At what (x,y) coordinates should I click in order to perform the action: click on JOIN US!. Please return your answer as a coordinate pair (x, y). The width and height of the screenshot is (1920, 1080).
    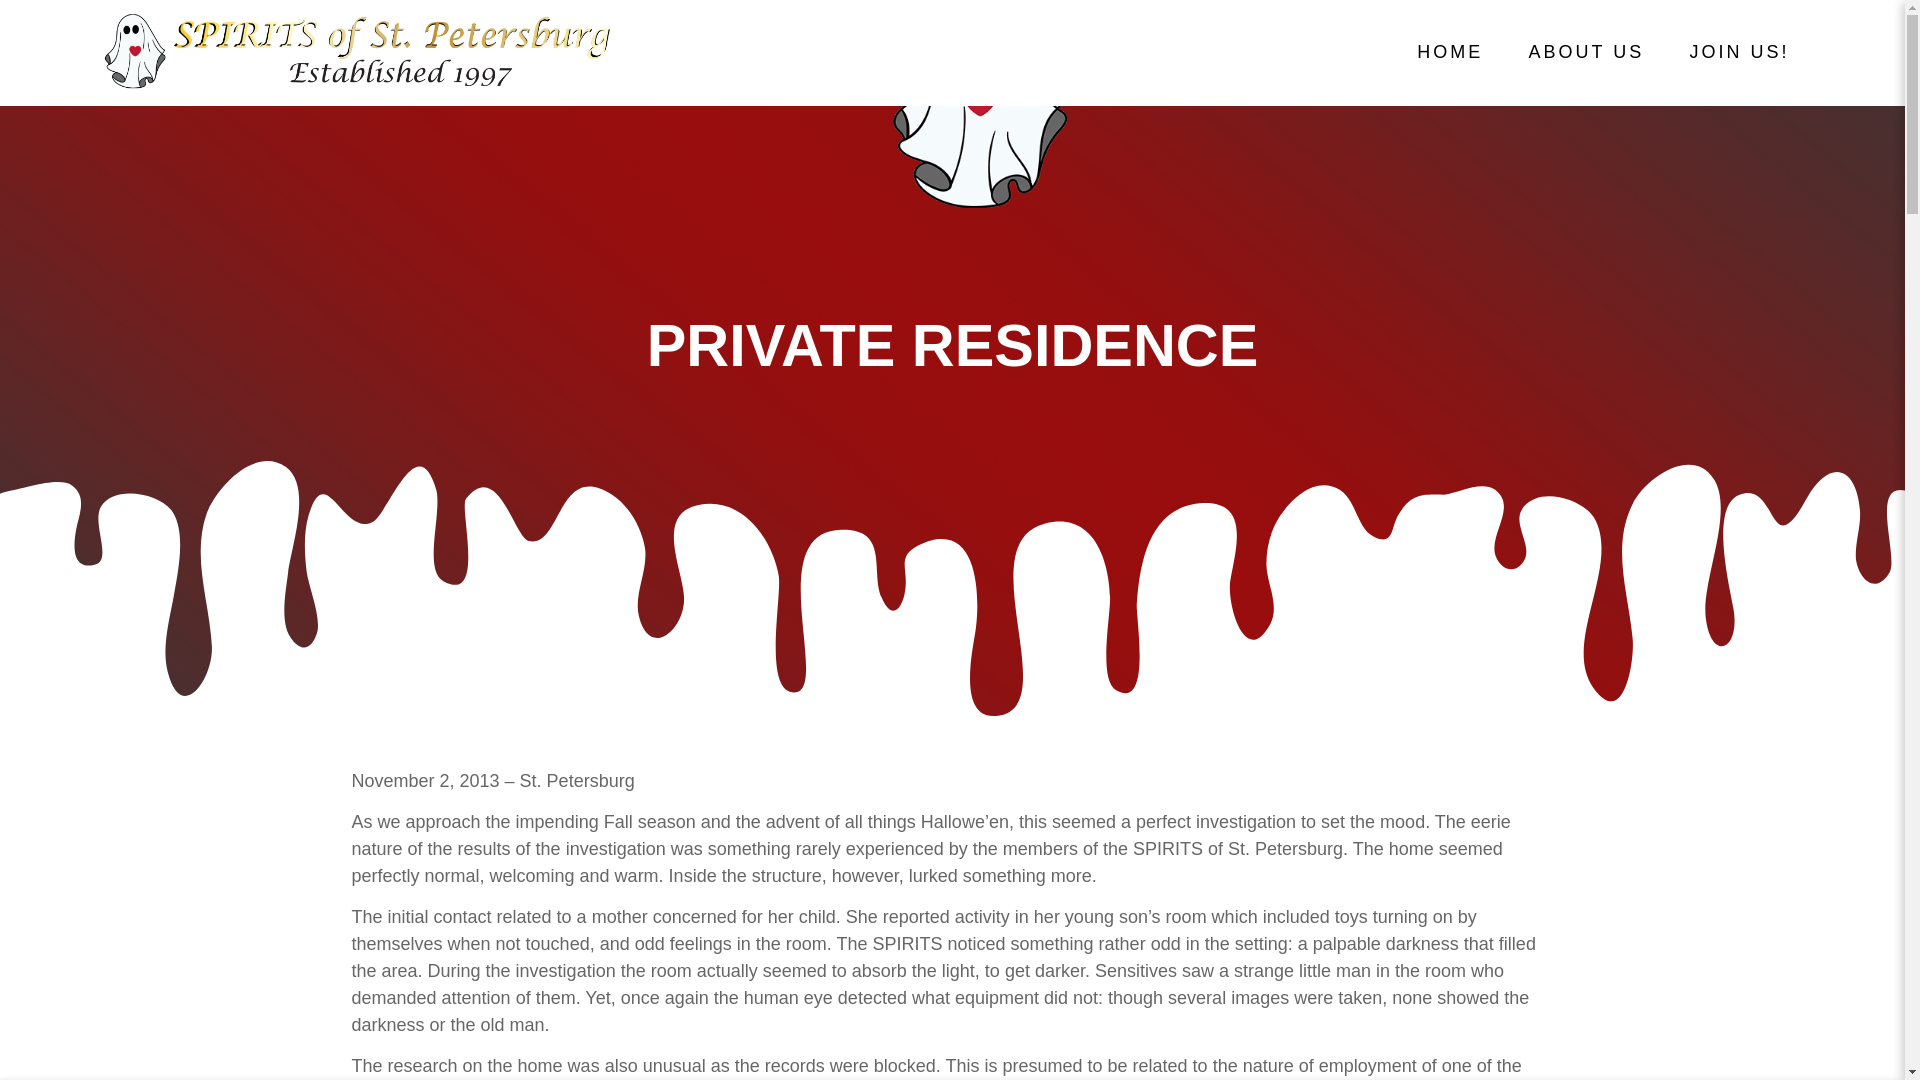
    Looking at the image, I should click on (1739, 52).